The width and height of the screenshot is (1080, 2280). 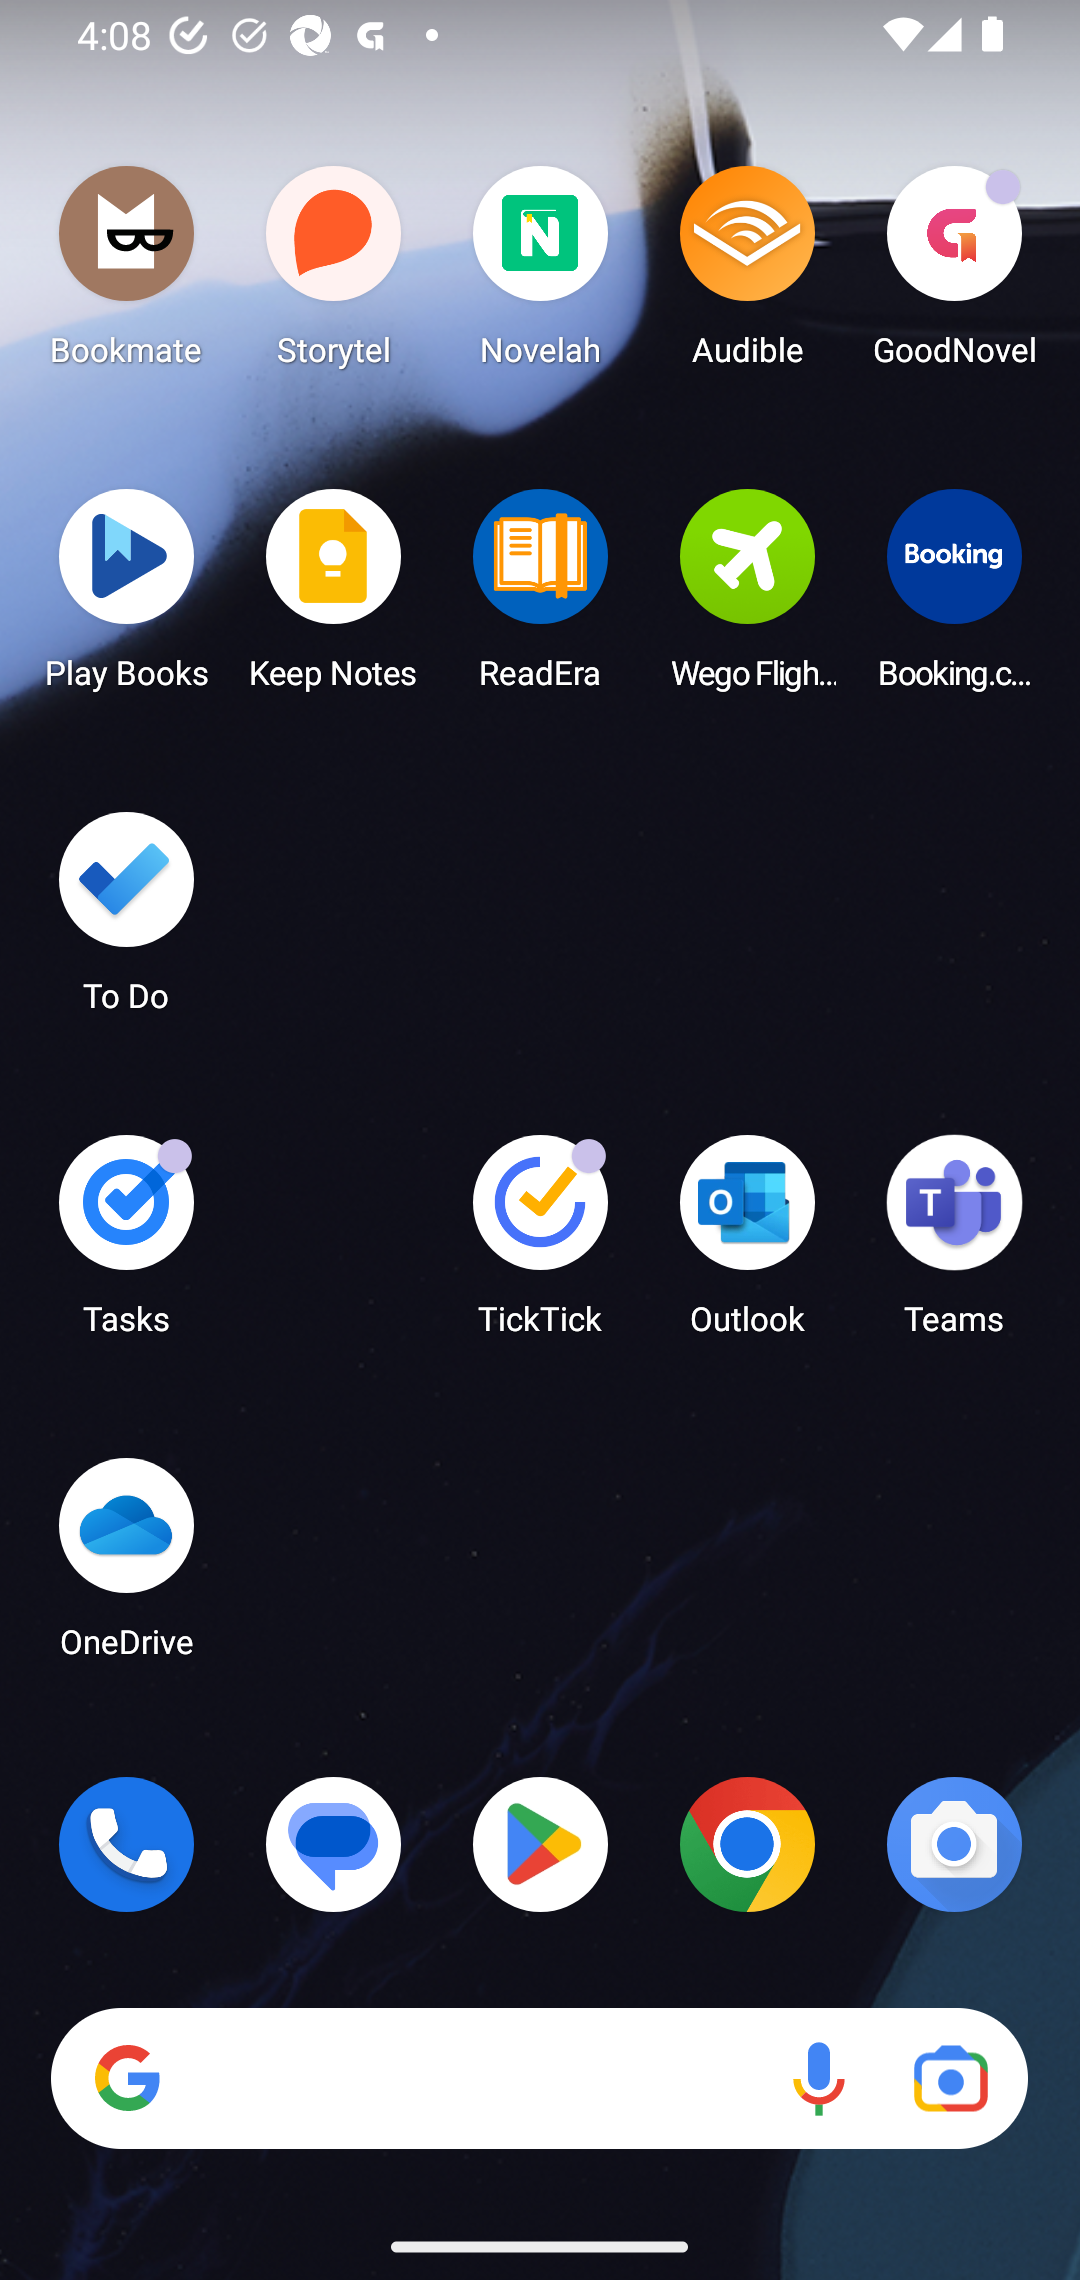 What do you see at coordinates (540, 1844) in the screenshot?
I see `Play Store` at bounding box center [540, 1844].